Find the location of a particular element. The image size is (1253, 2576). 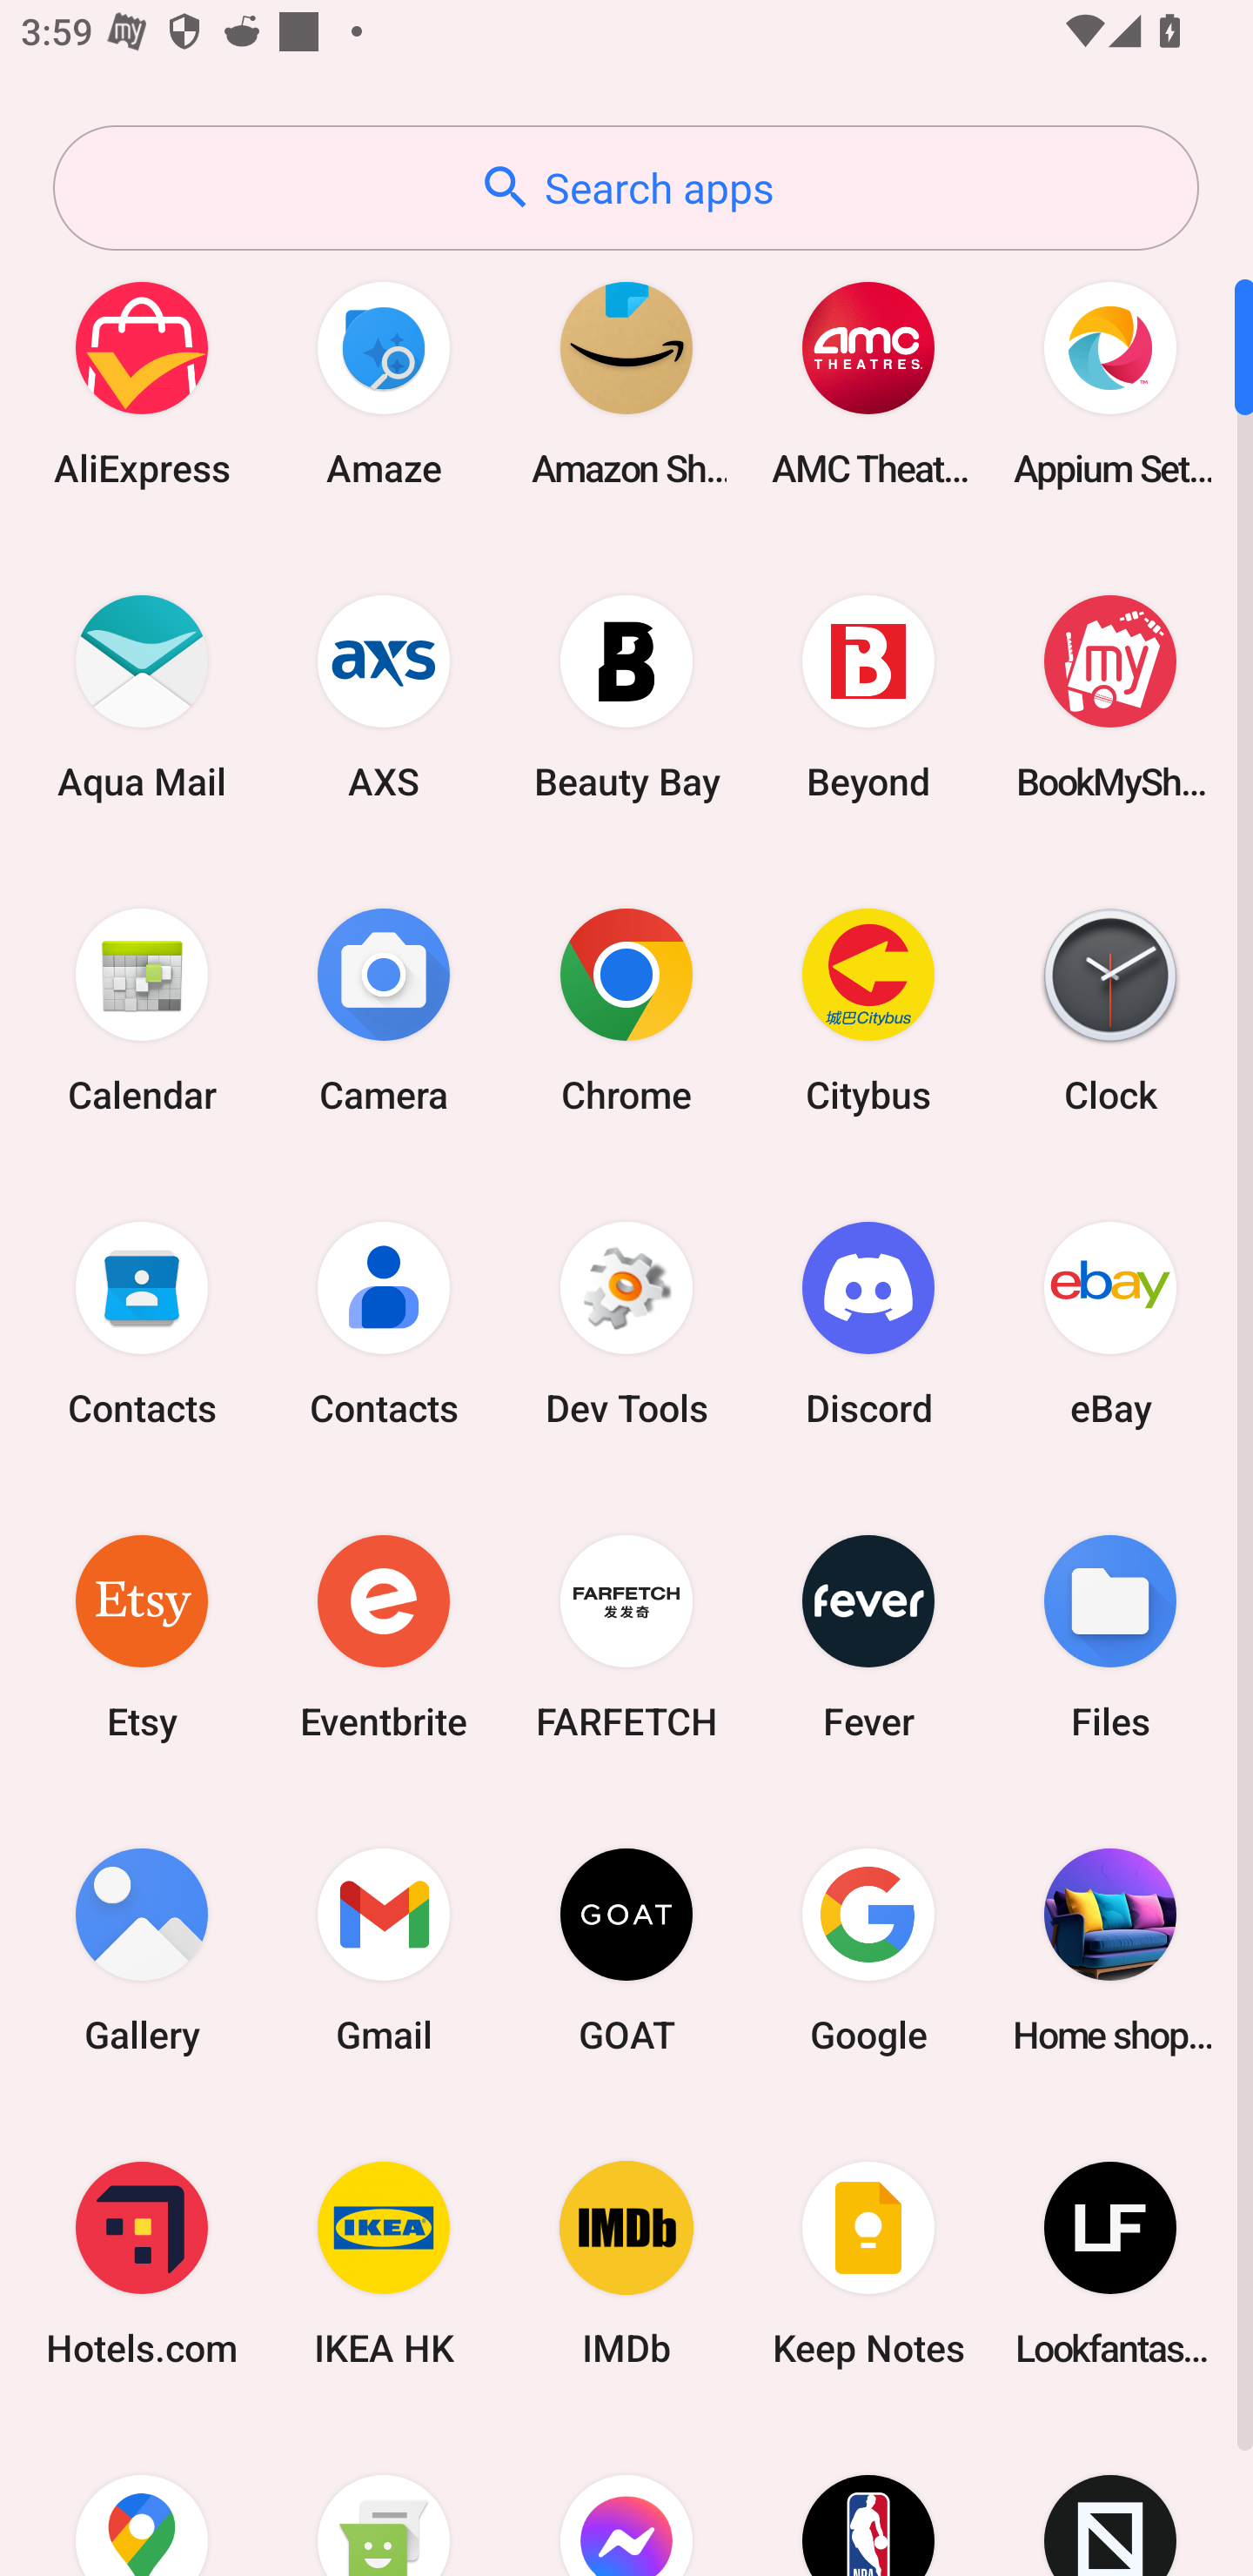

Contacts is located at coordinates (142, 1323).